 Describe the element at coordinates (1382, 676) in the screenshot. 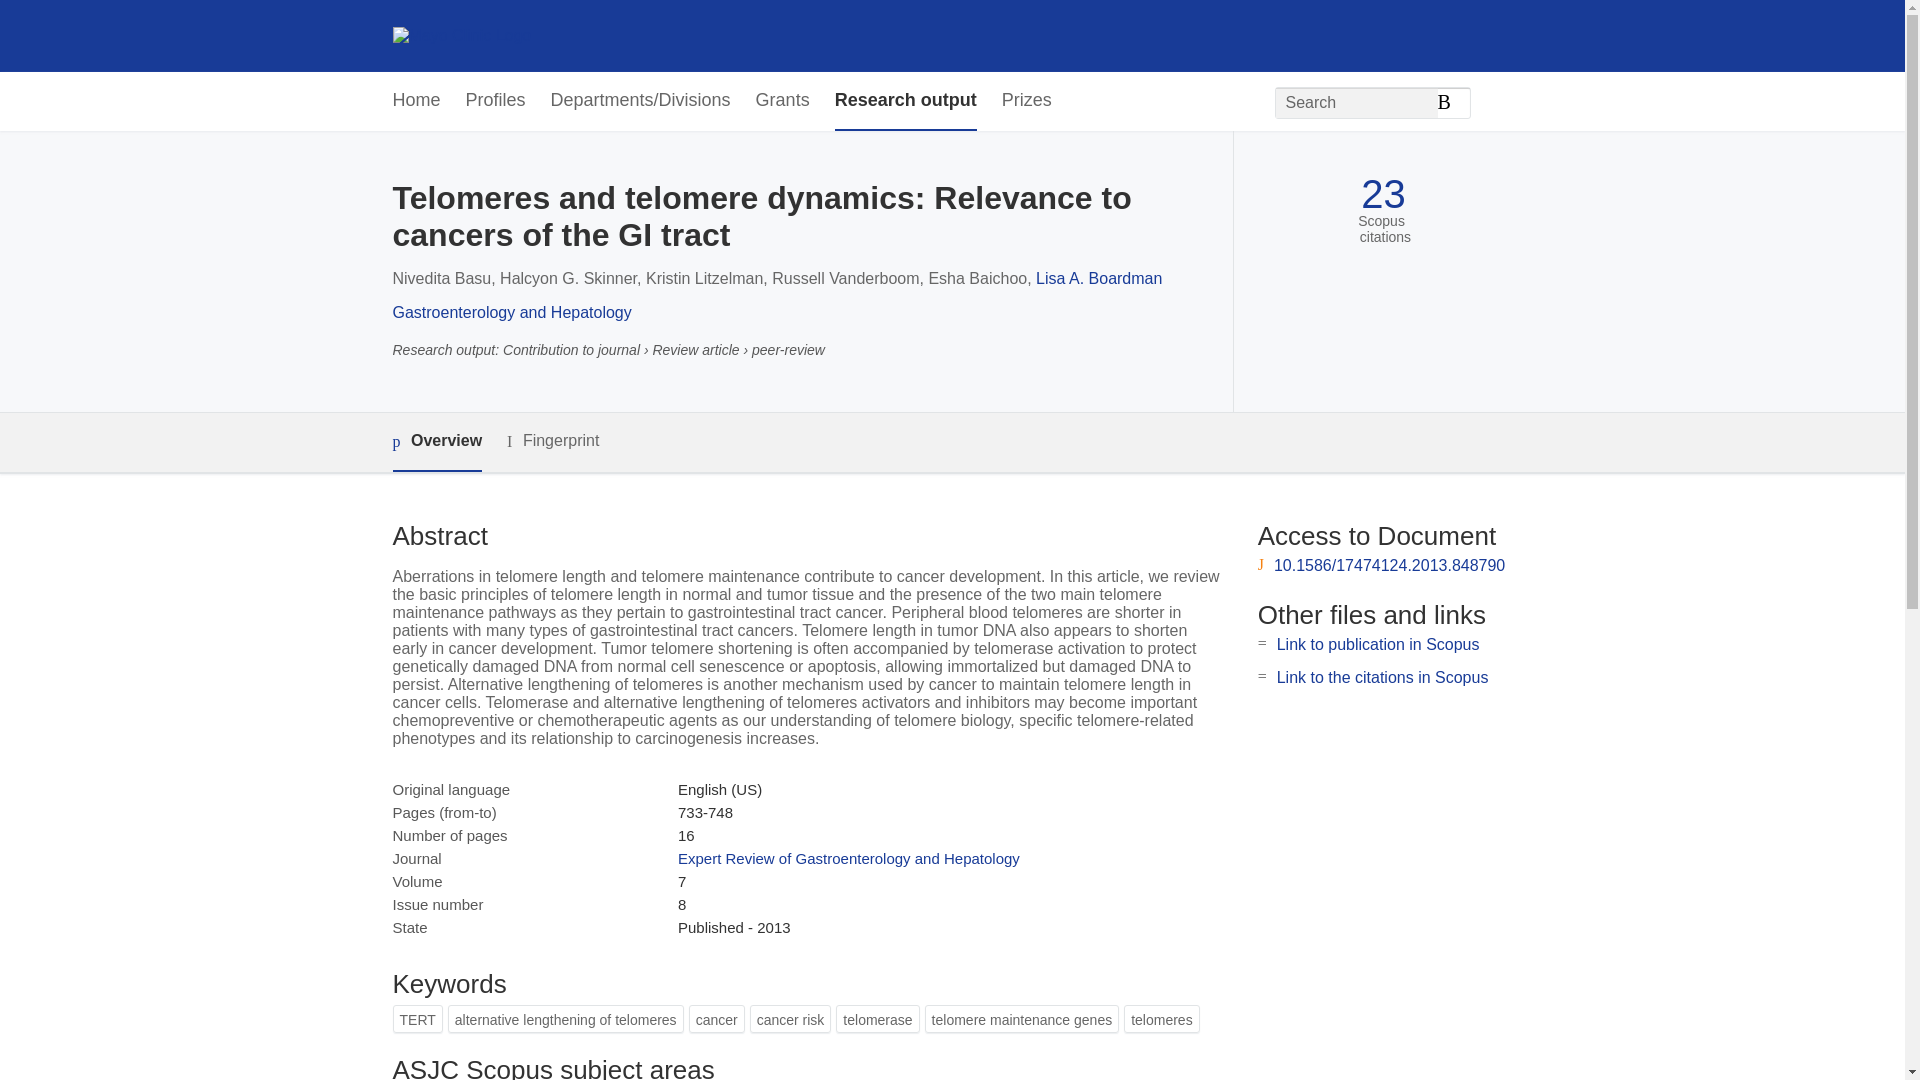

I see `Link to the citations in Scopus` at that location.